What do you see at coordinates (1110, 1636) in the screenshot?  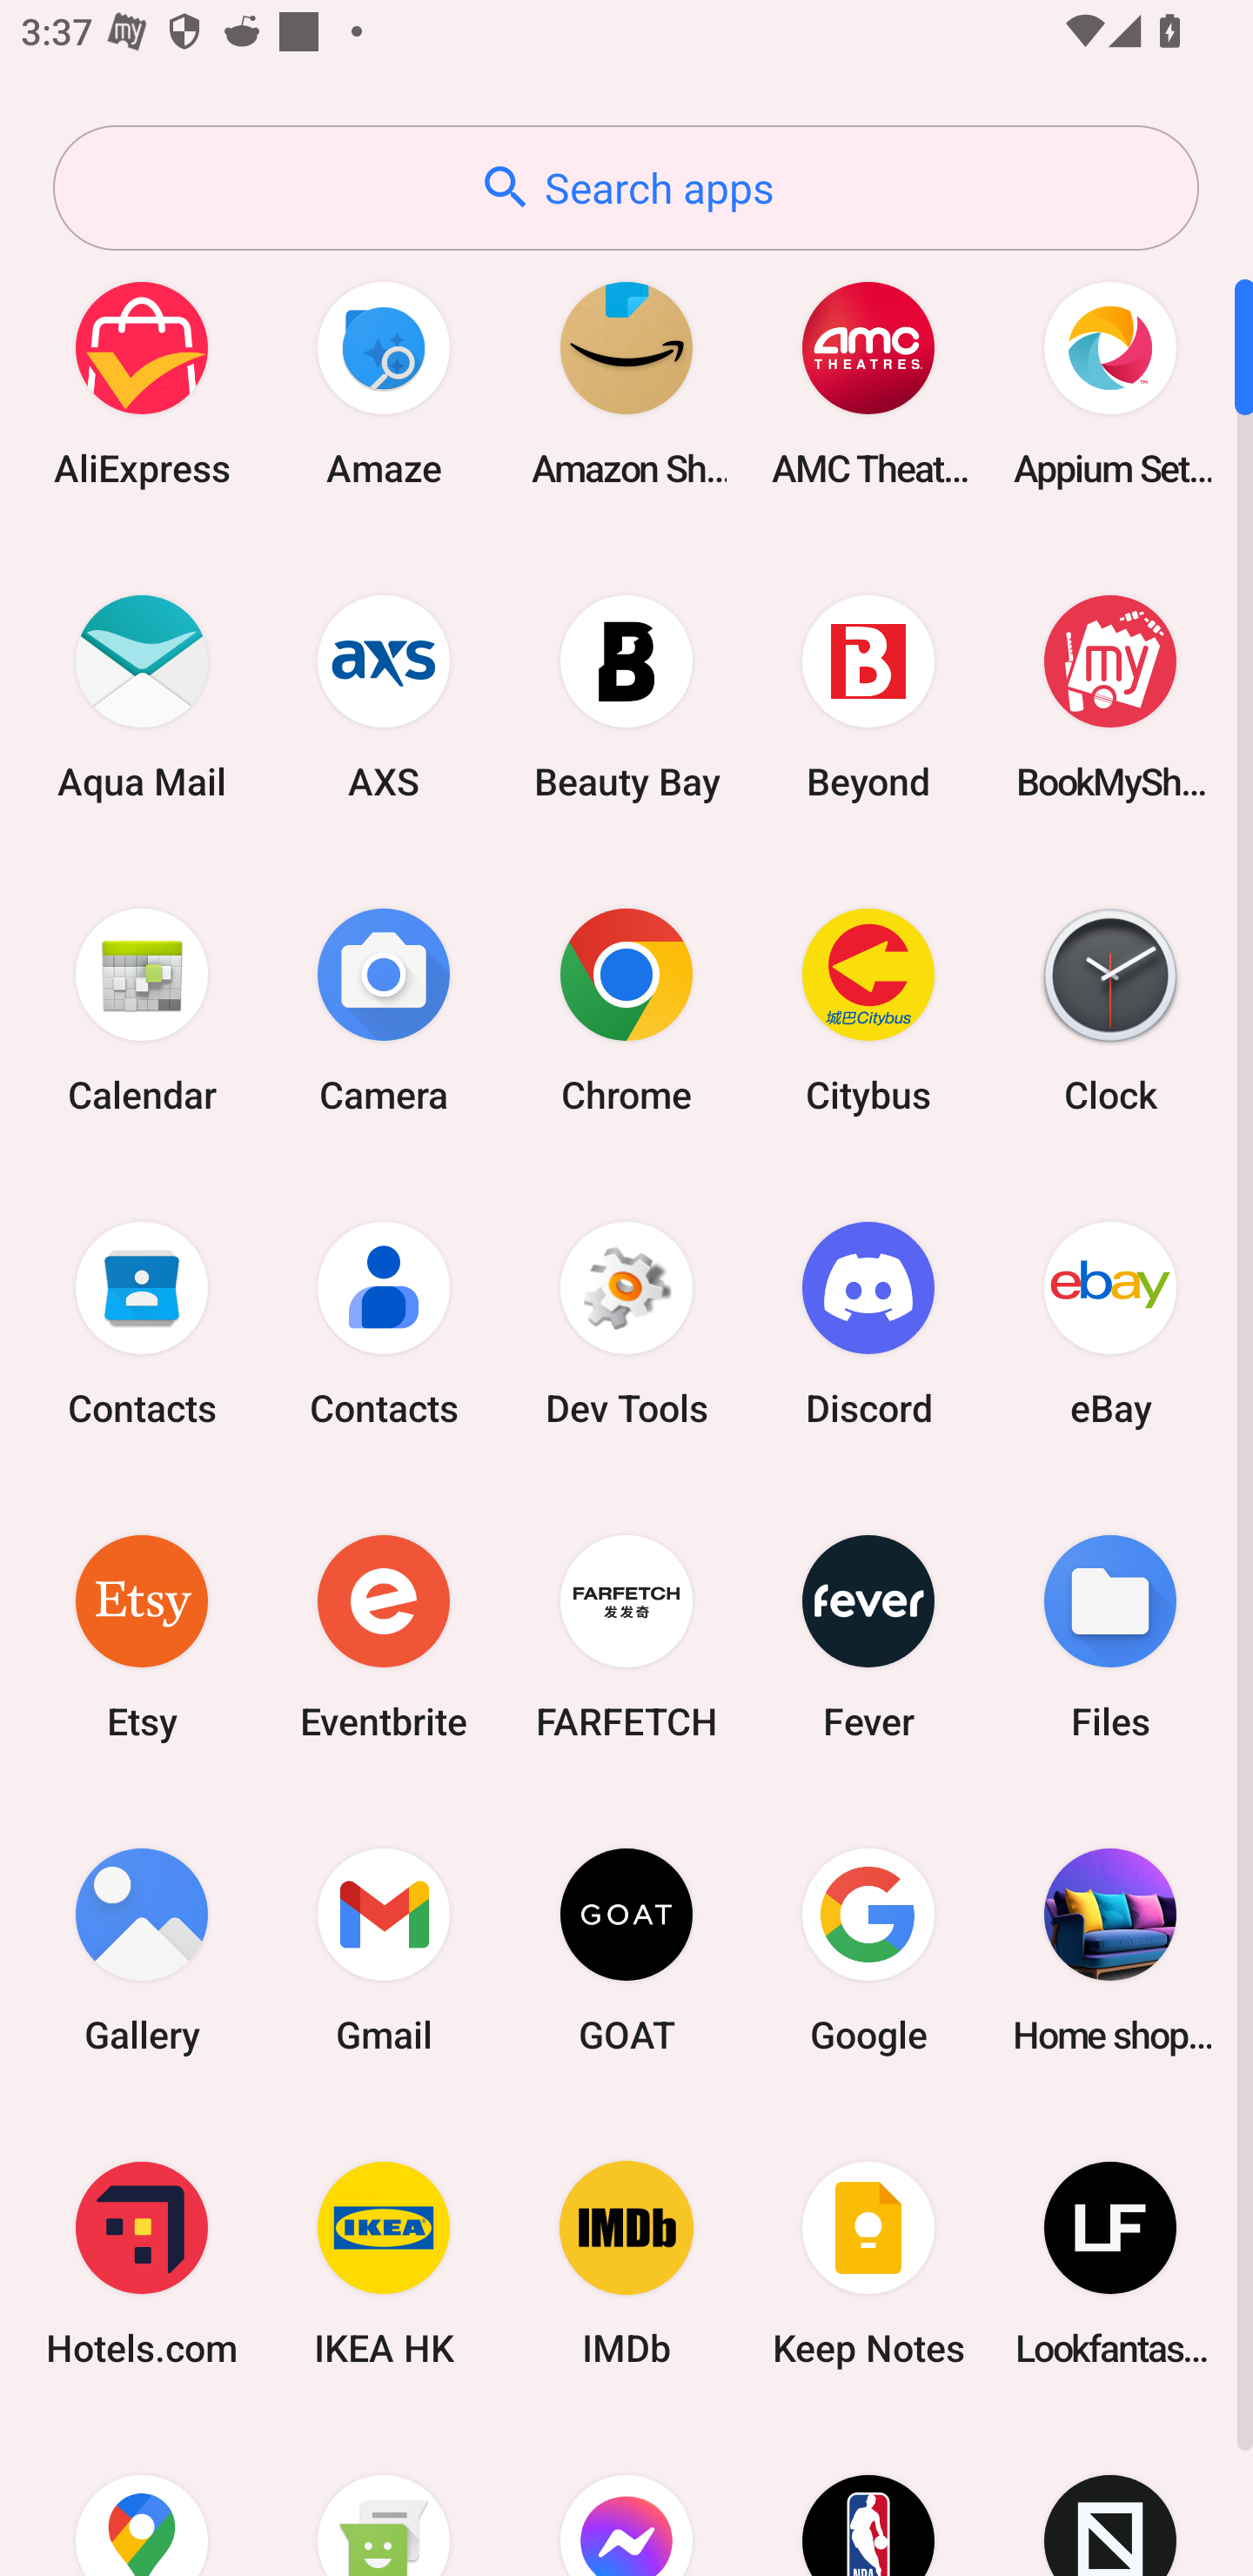 I see `Files` at bounding box center [1110, 1636].